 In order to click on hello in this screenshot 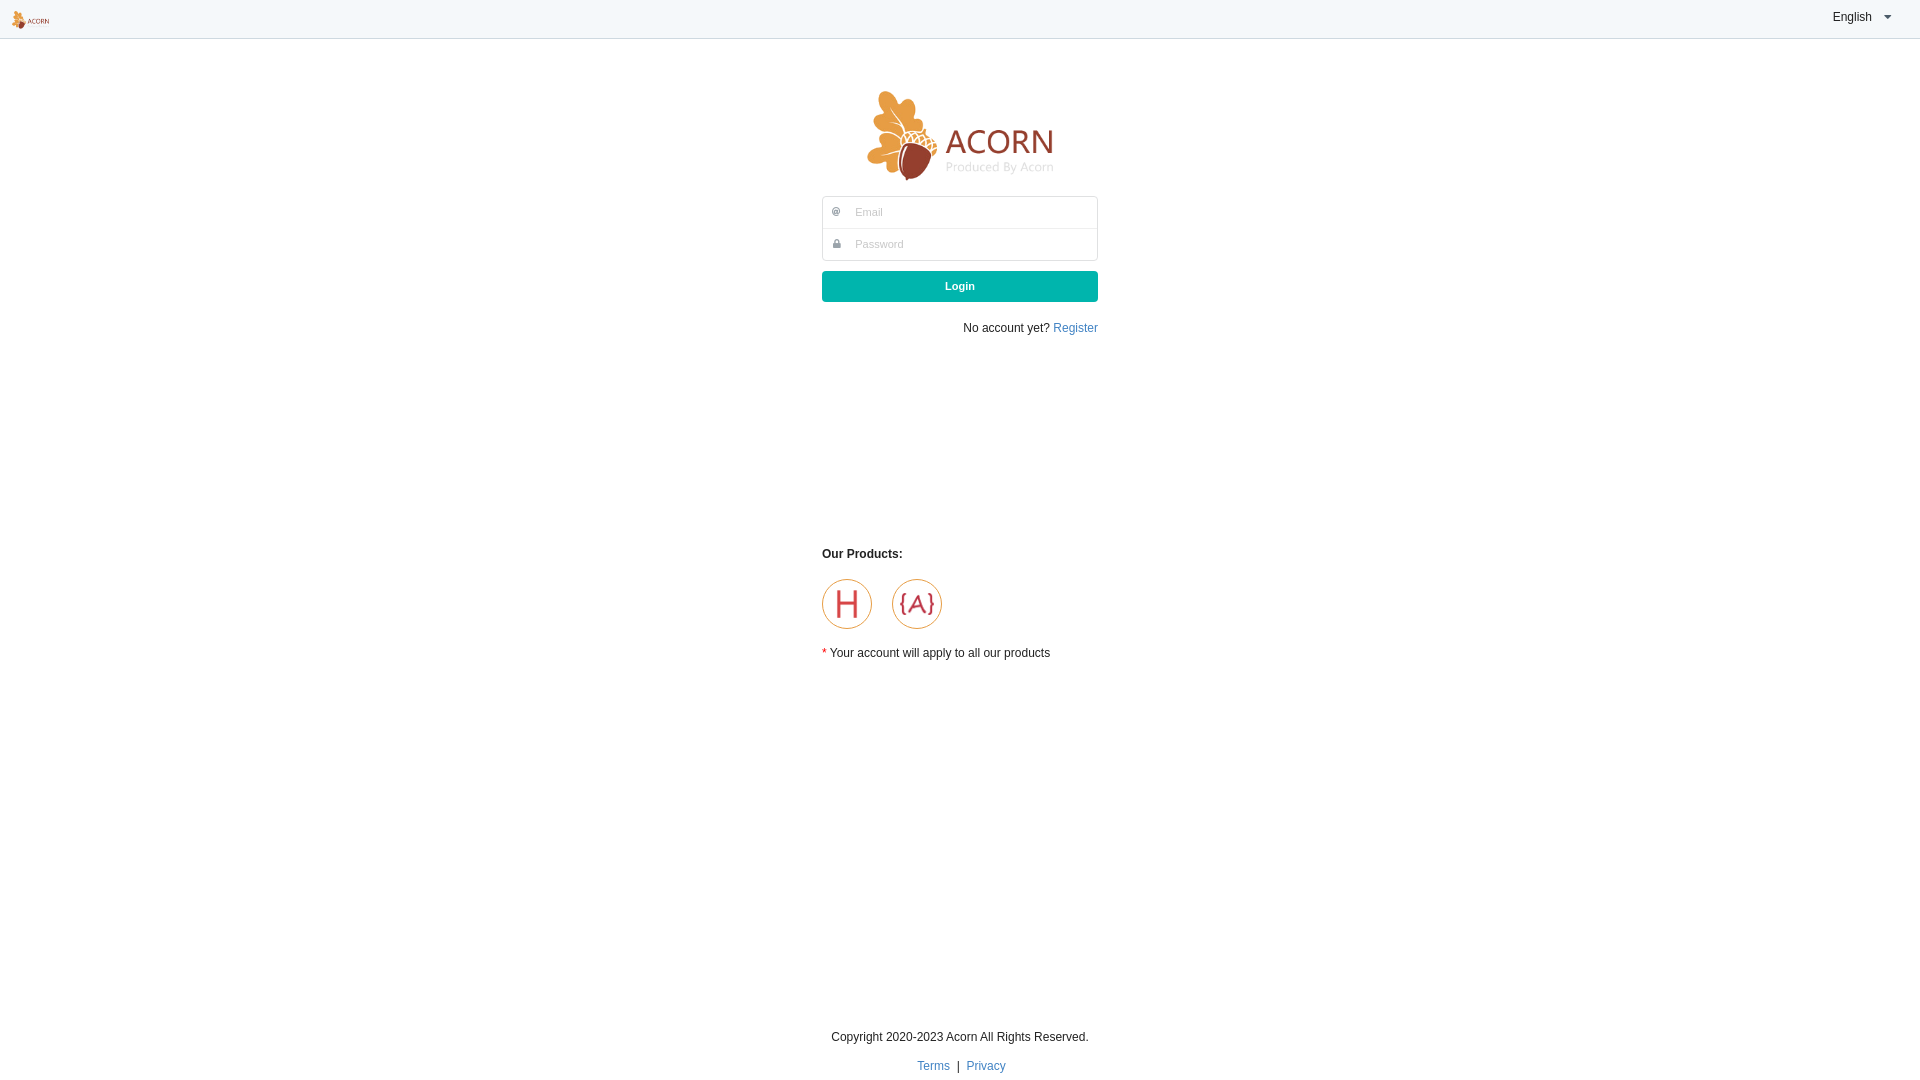, I will do `click(847, 604)`.